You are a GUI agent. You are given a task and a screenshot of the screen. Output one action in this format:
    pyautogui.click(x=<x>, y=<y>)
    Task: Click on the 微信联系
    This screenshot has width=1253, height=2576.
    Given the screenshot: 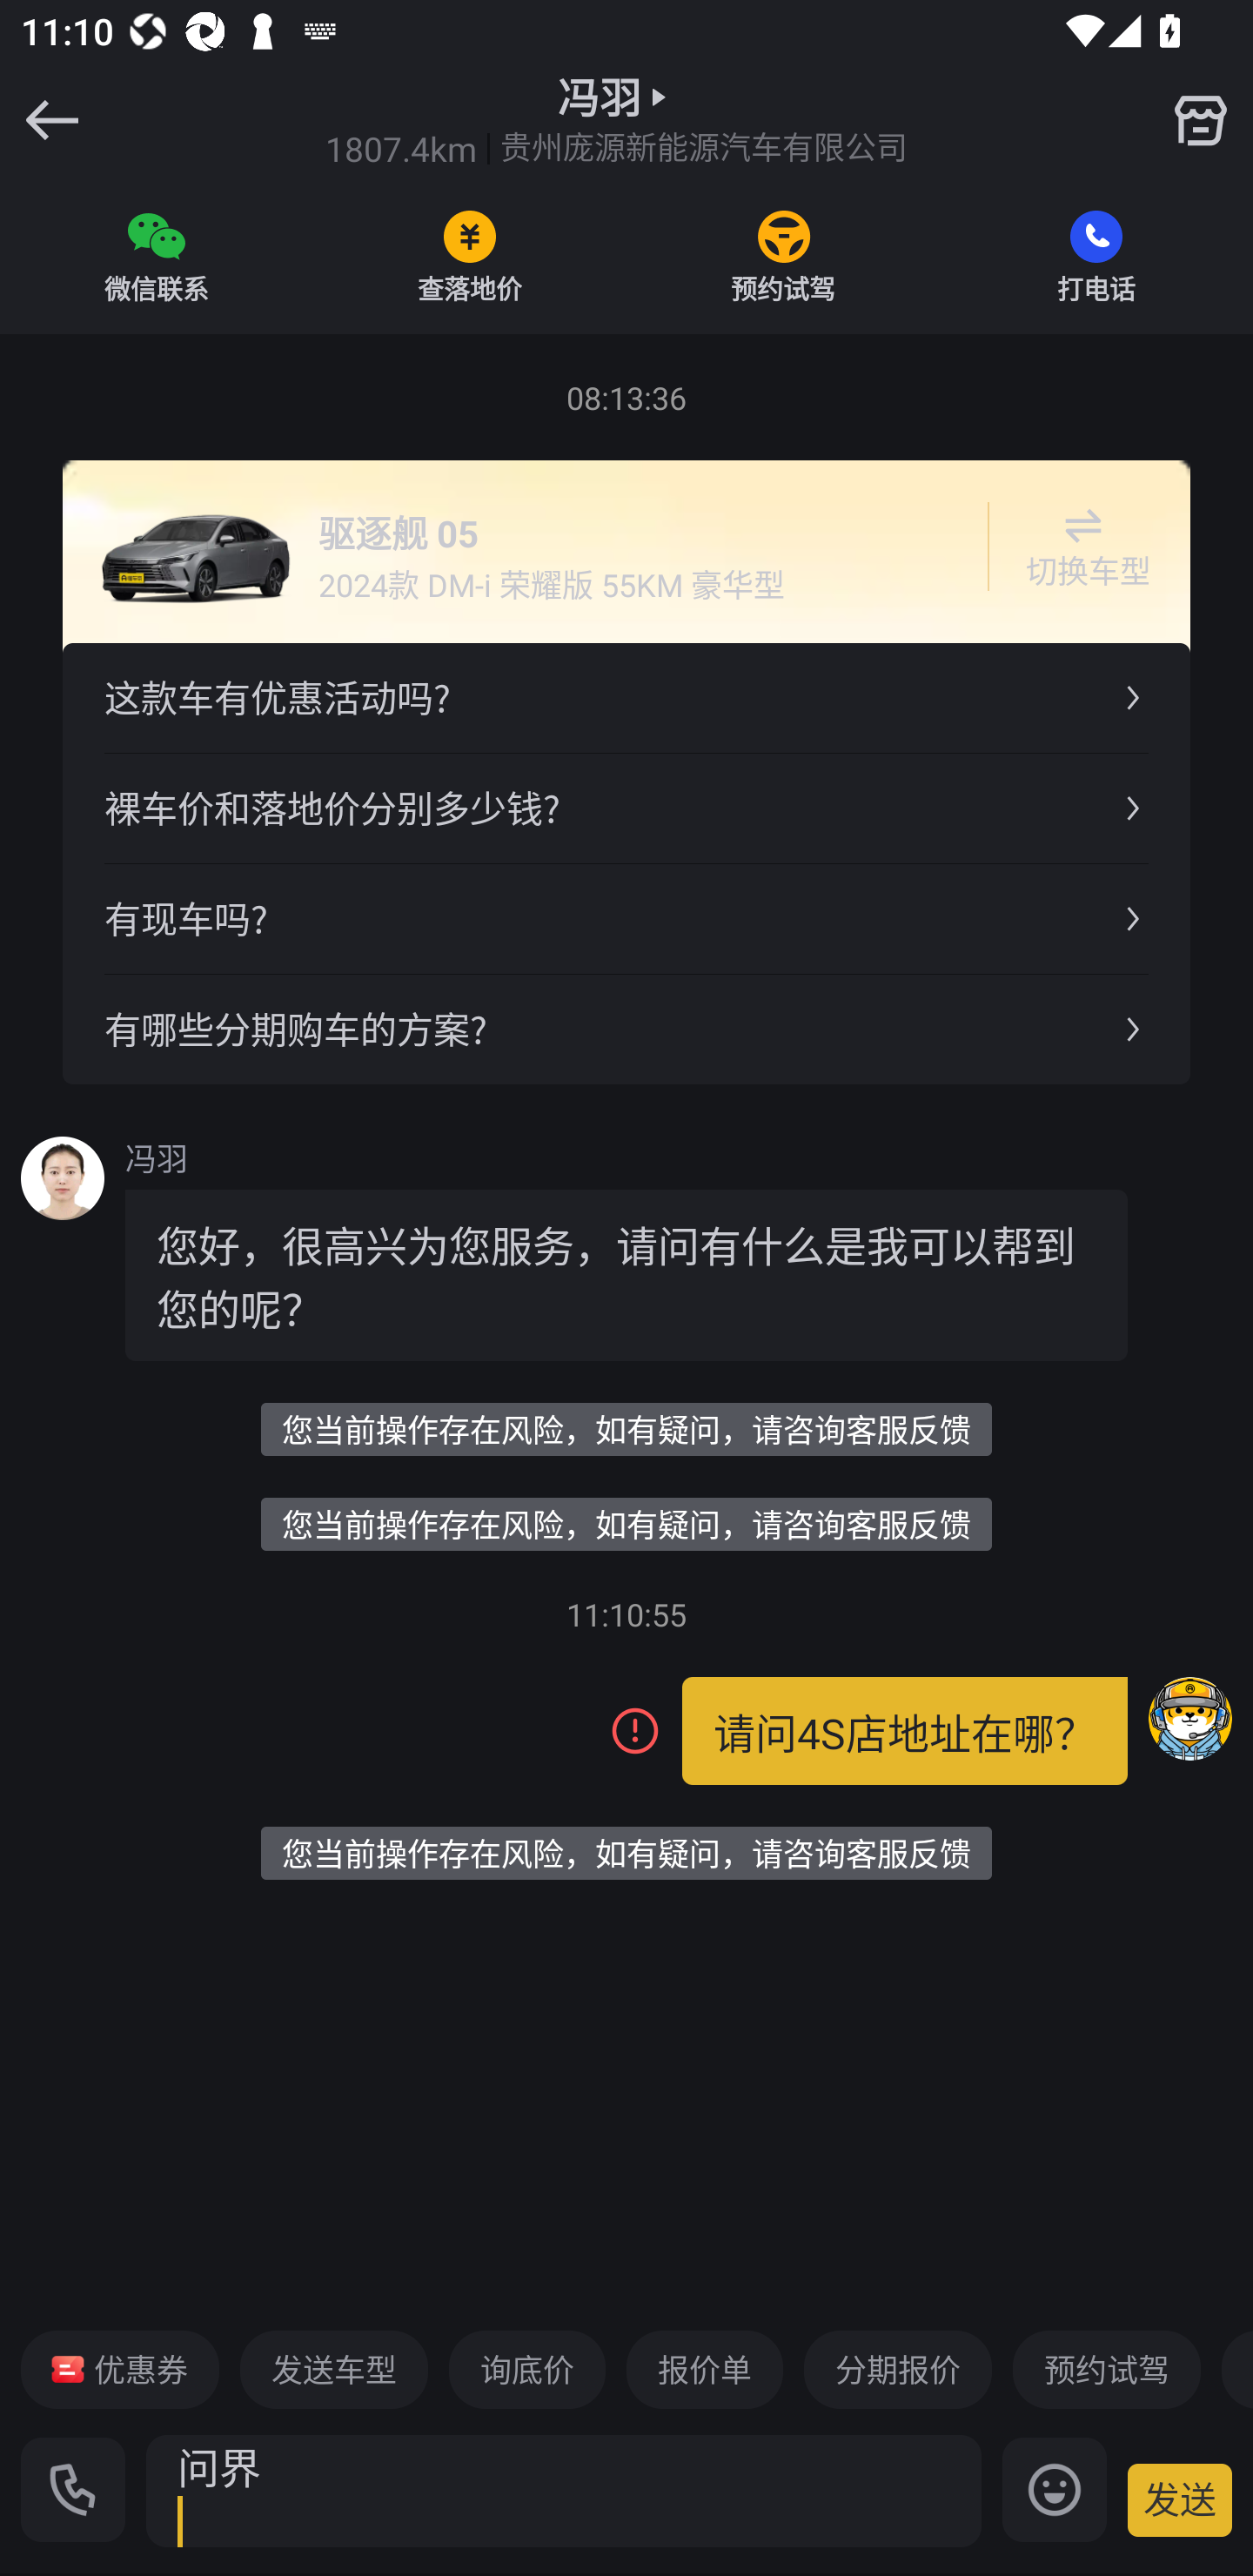 What is the action you would take?
    pyautogui.click(x=157, y=256)
    